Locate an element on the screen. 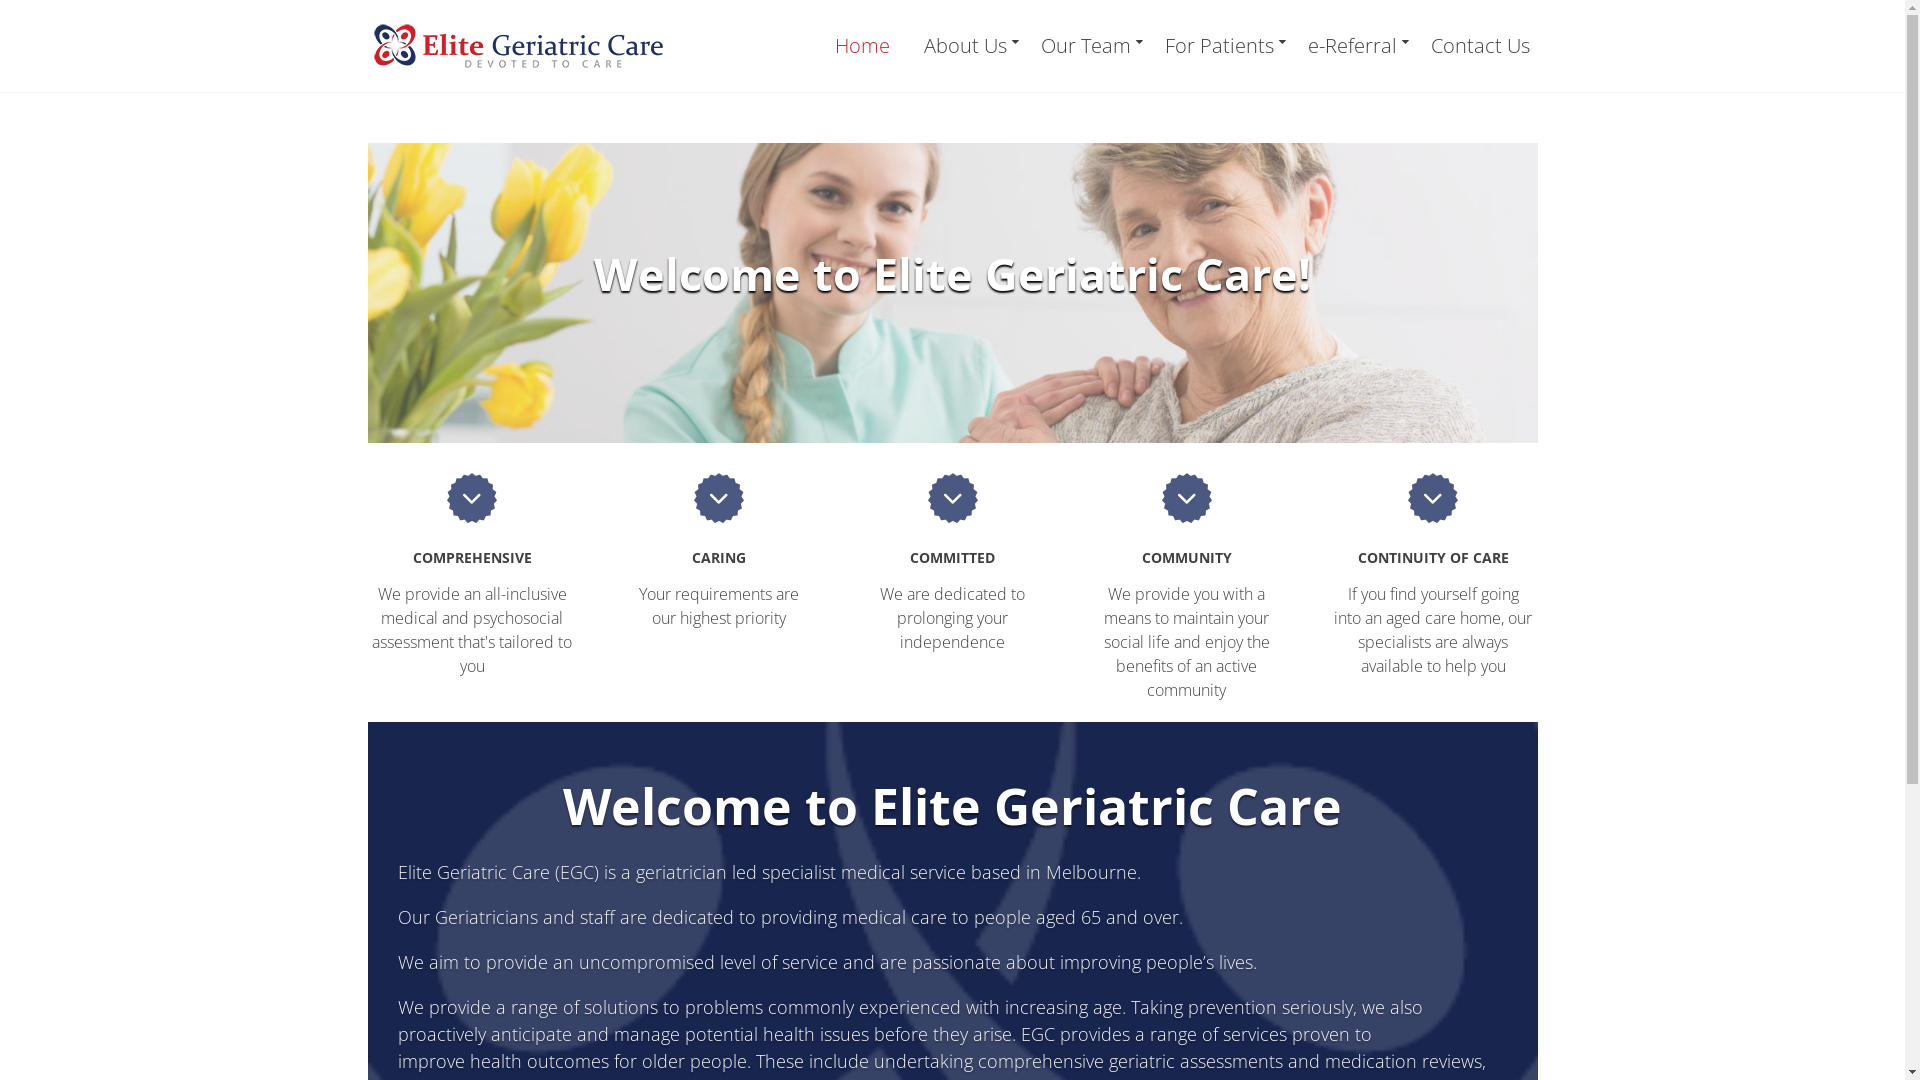 The height and width of the screenshot is (1080, 1920). e-Referral is located at coordinates (1352, 46).